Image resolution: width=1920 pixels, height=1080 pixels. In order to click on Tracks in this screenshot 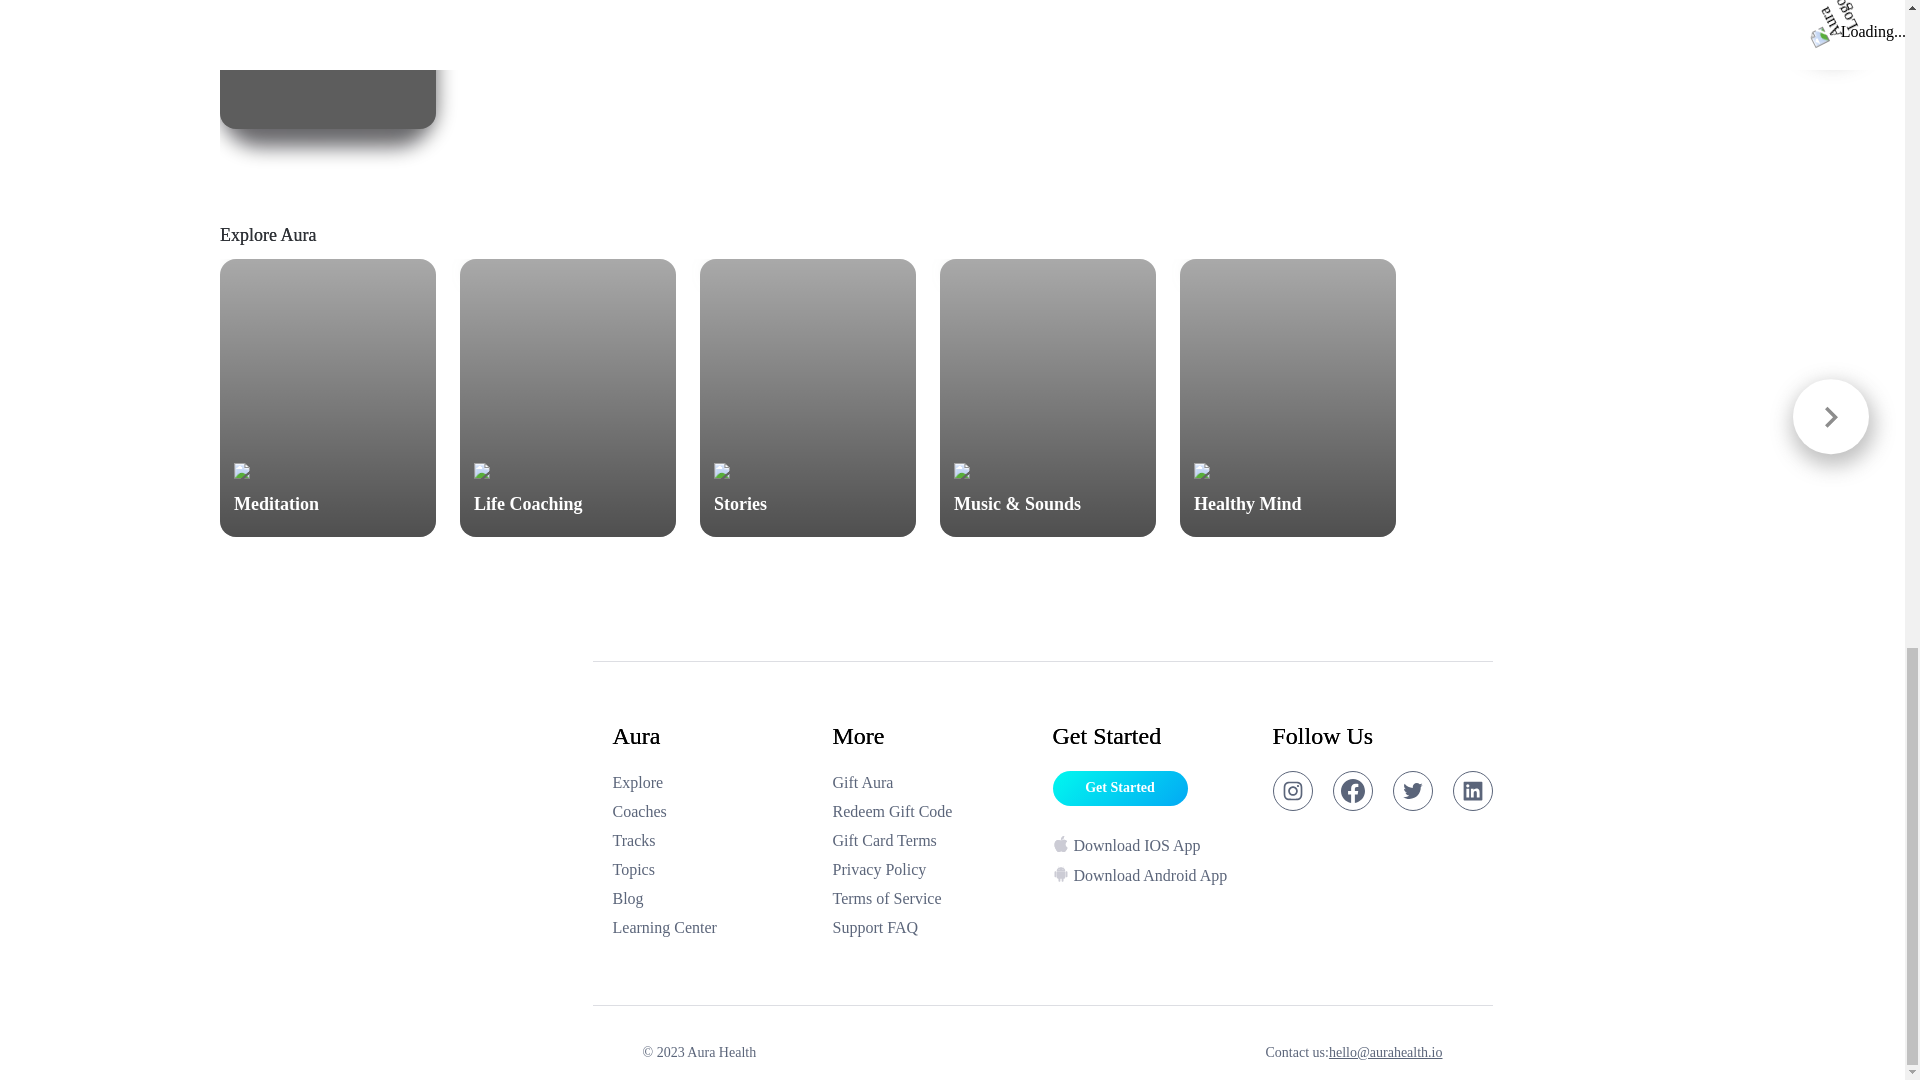, I will do `click(712, 841)`.